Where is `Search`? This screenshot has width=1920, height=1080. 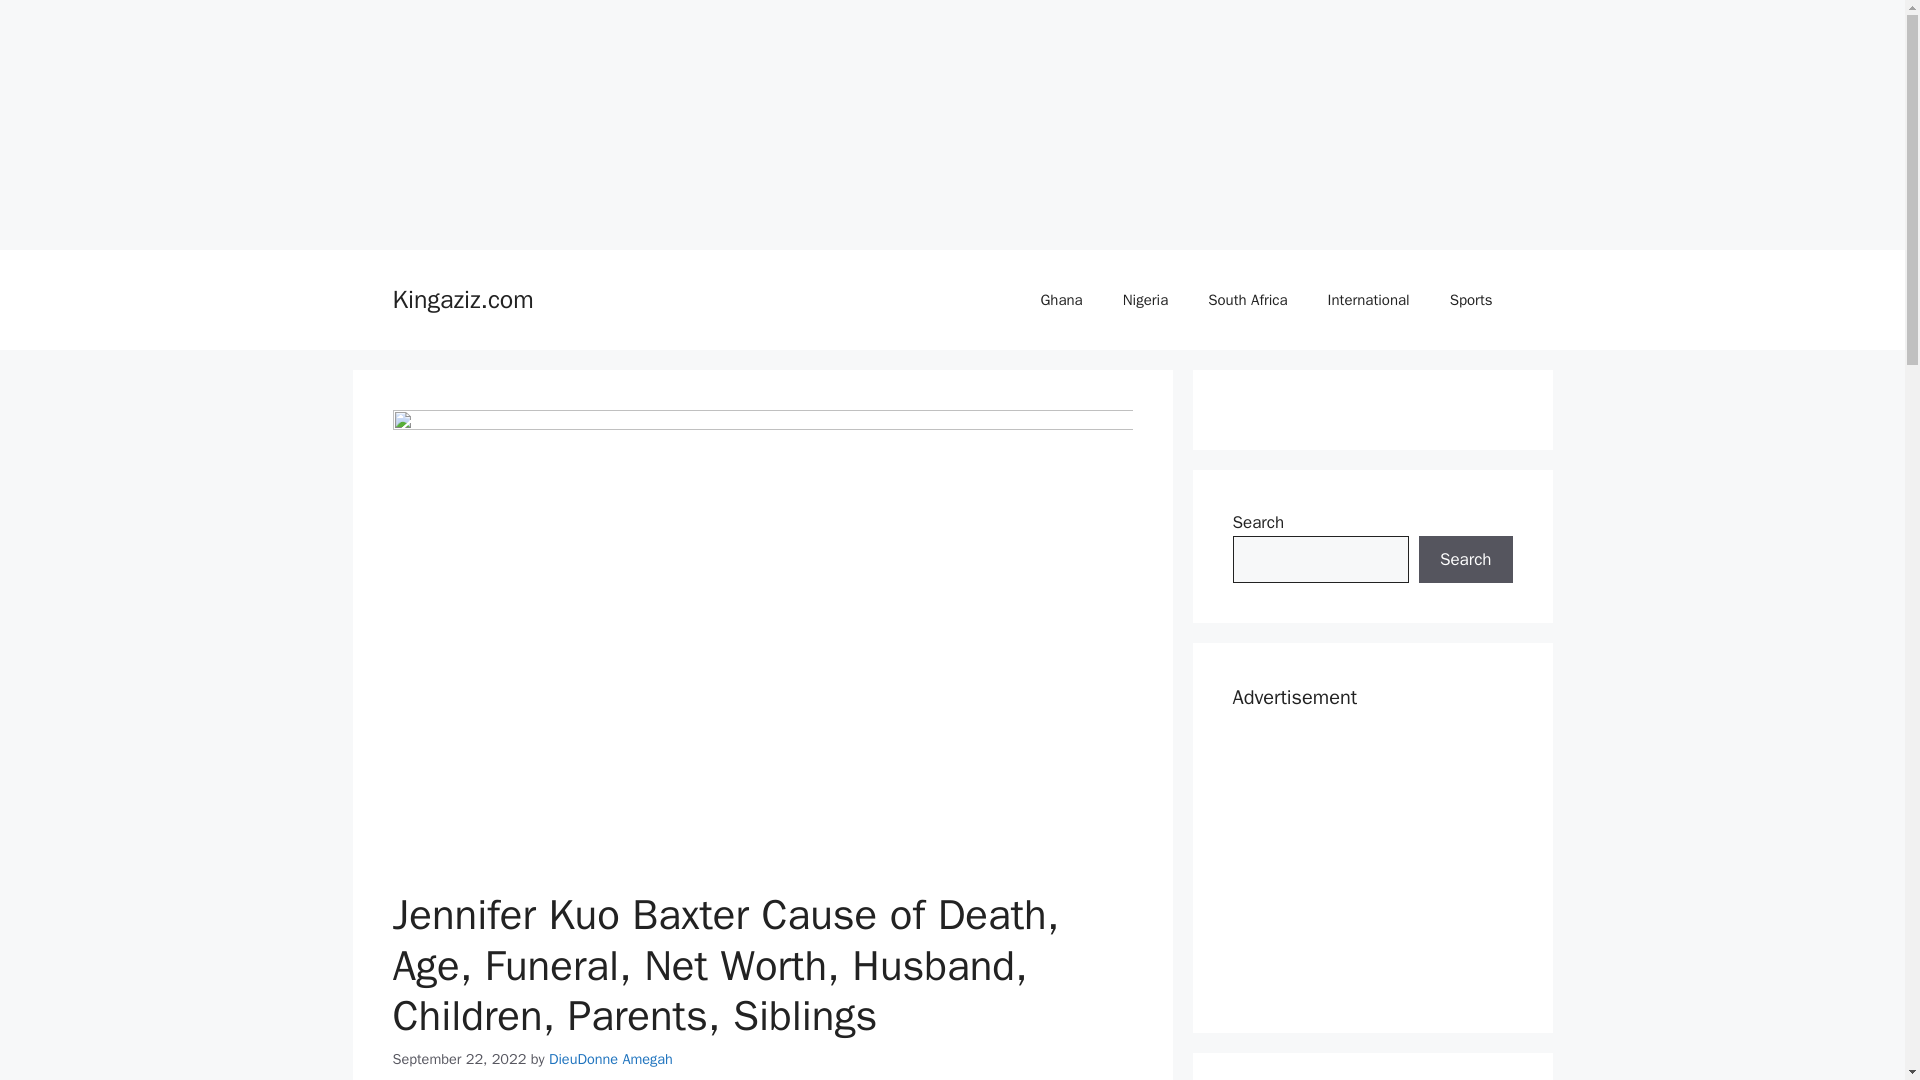 Search is located at coordinates (1465, 560).